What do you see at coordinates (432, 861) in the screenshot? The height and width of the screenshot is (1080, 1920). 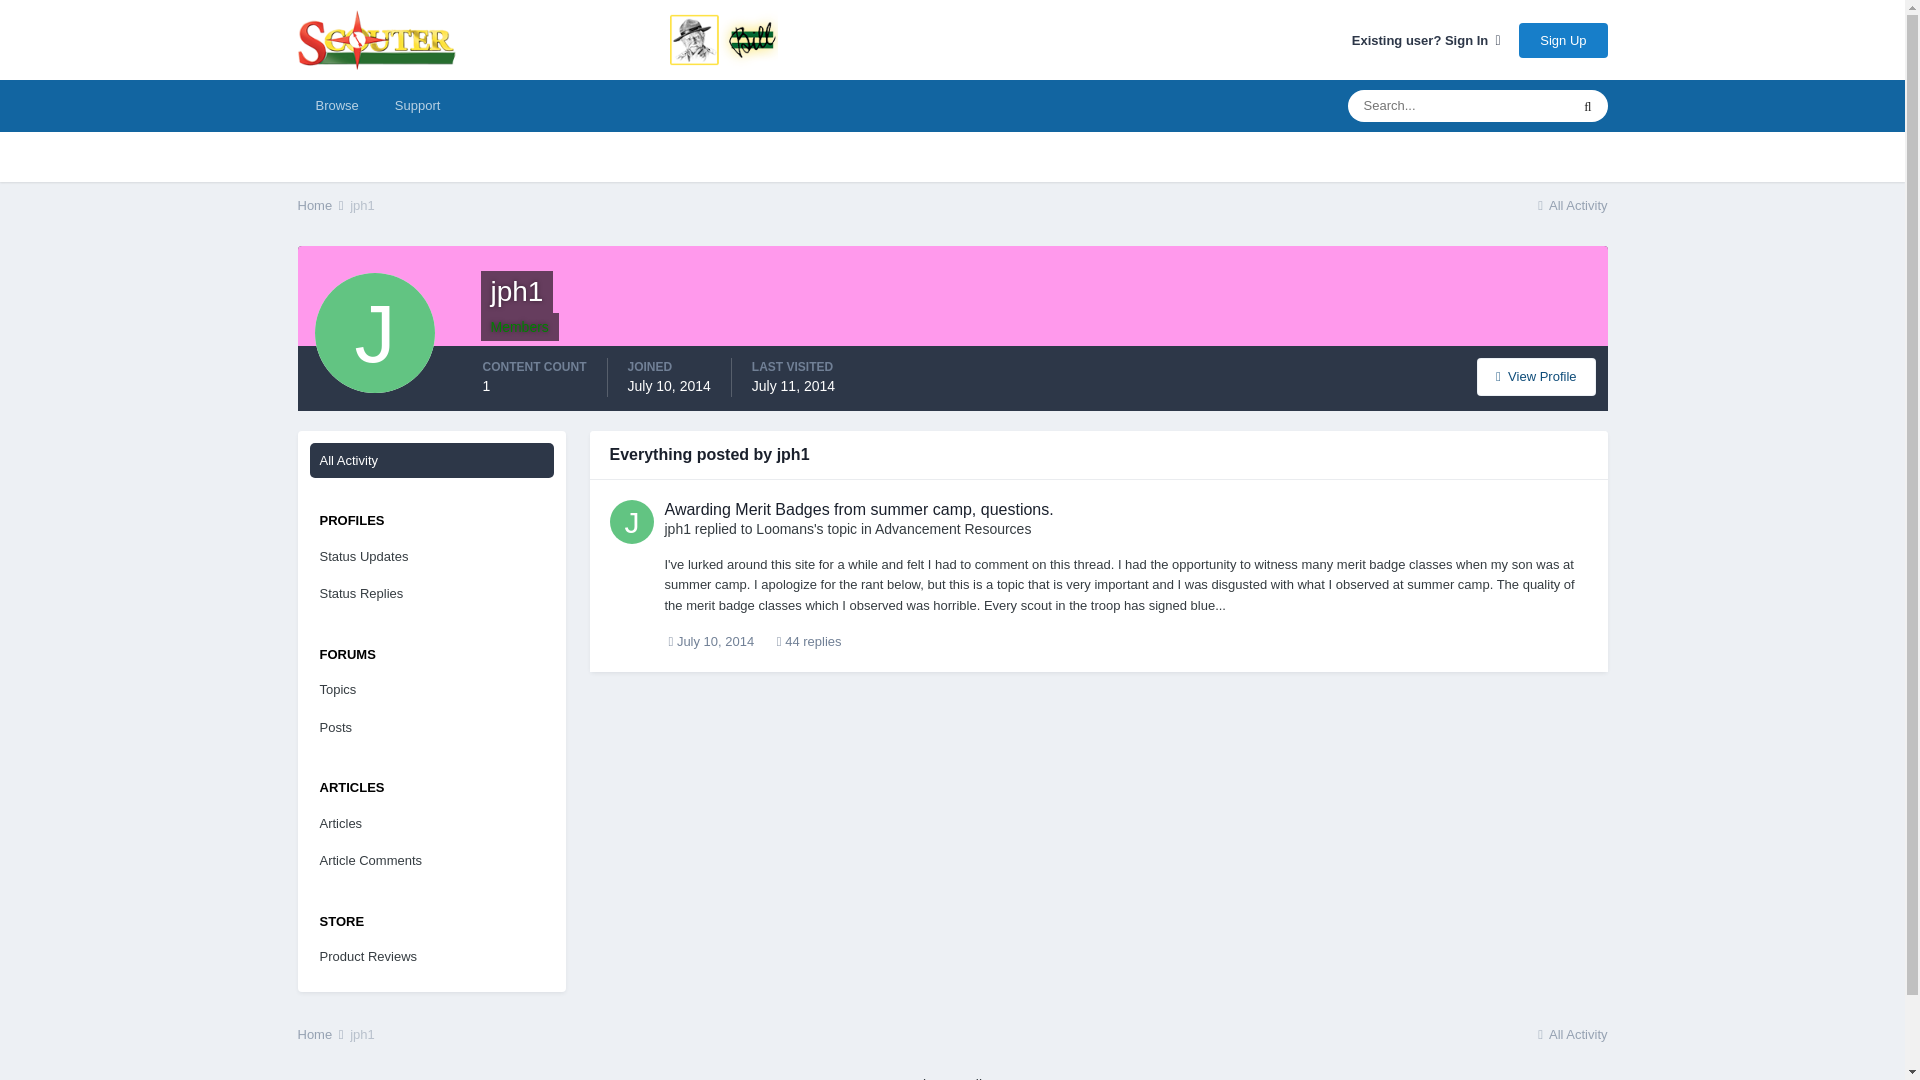 I see `Article Comments` at bounding box center [432, 861].